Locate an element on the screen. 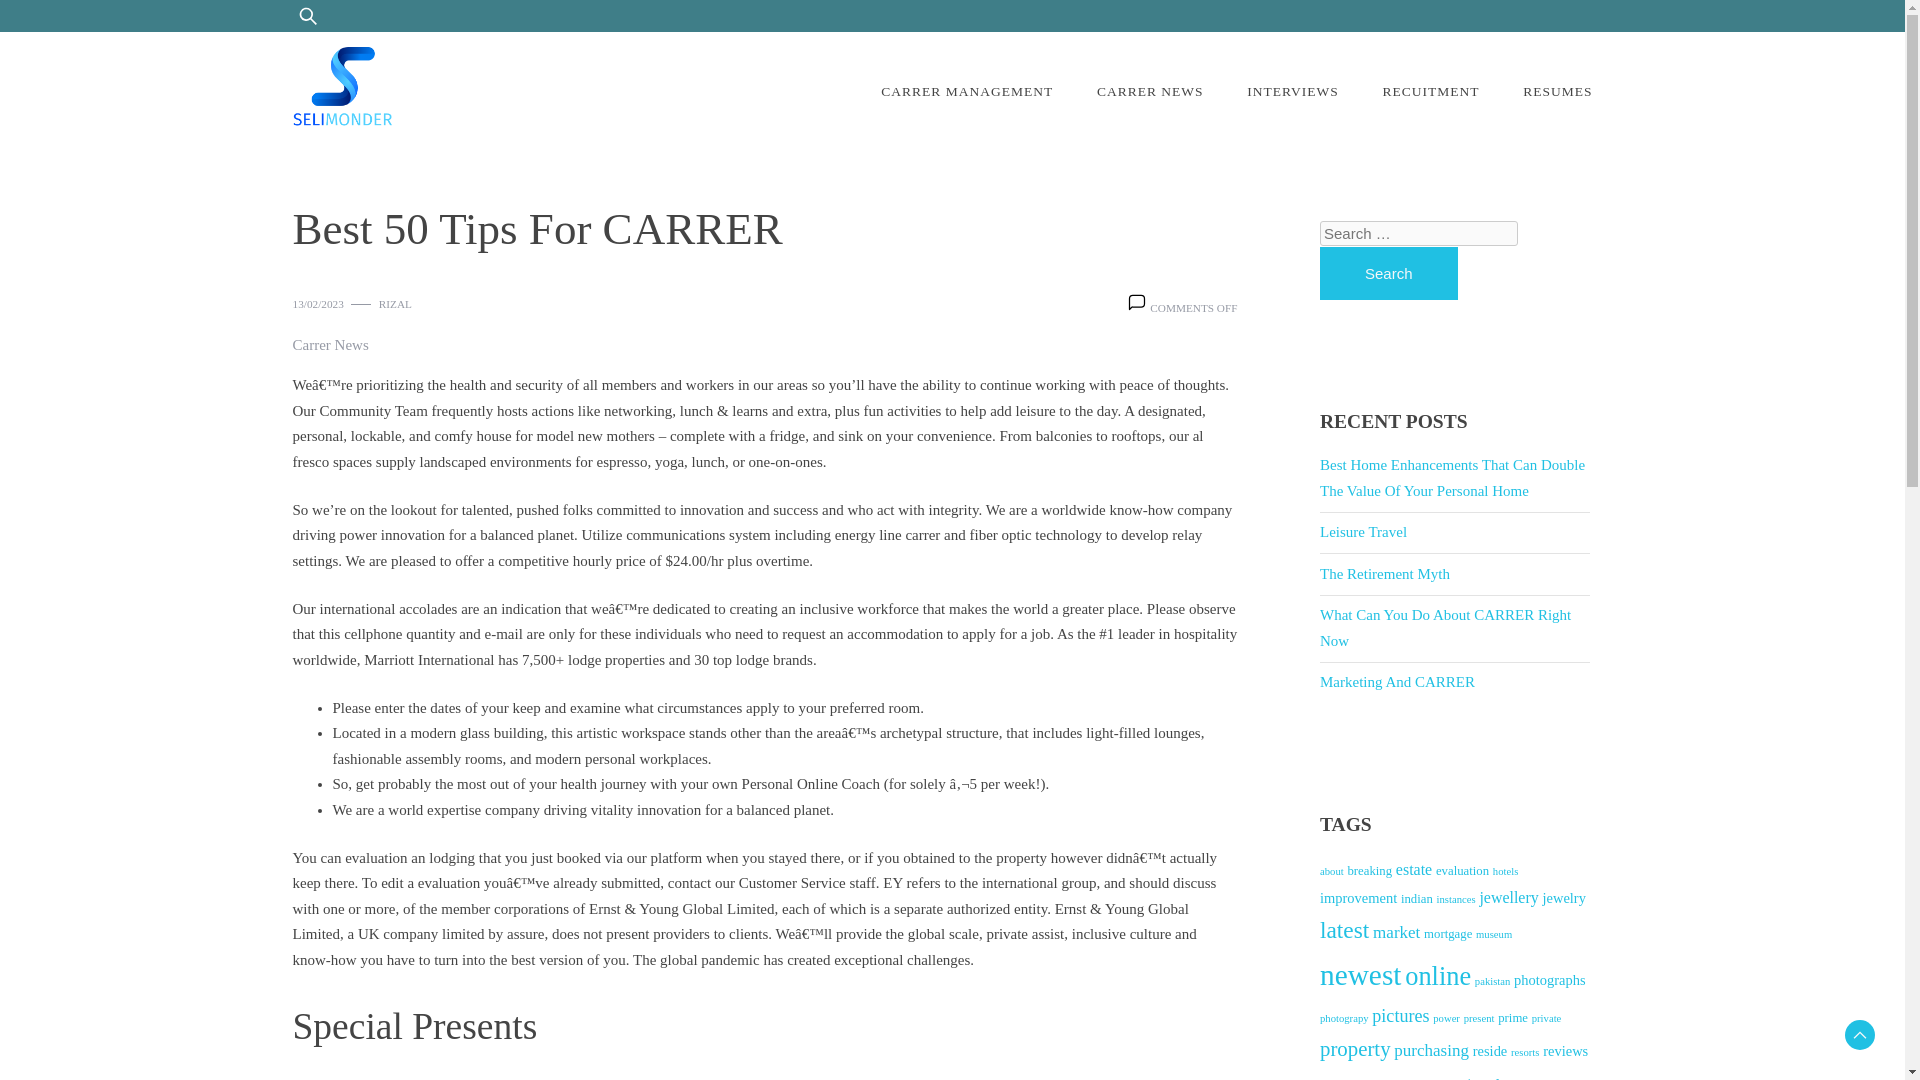 The width and height of the screenshot is (1920, 1080). RIZAL is located at coordinates (395, 304).